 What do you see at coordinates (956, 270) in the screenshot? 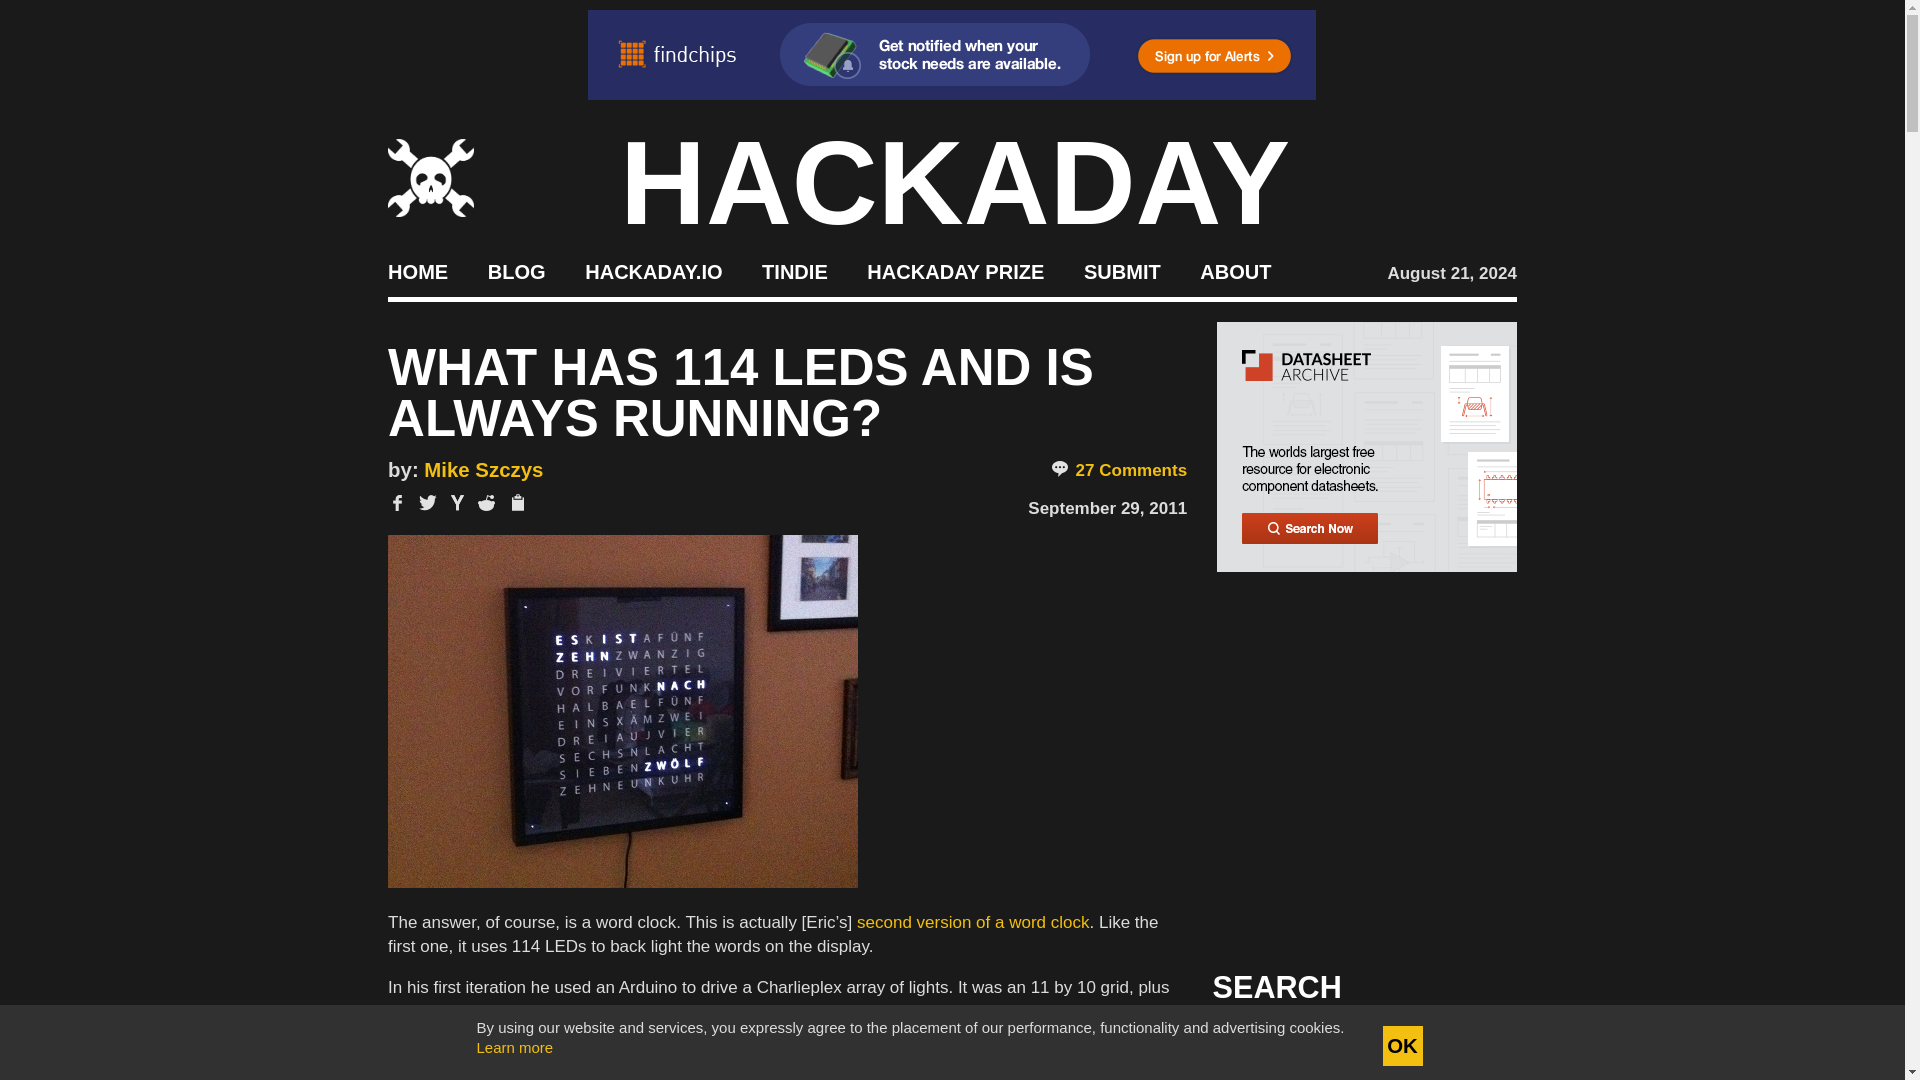
I see `HACKADAY PRIZE` at bounding box center [956, 270].